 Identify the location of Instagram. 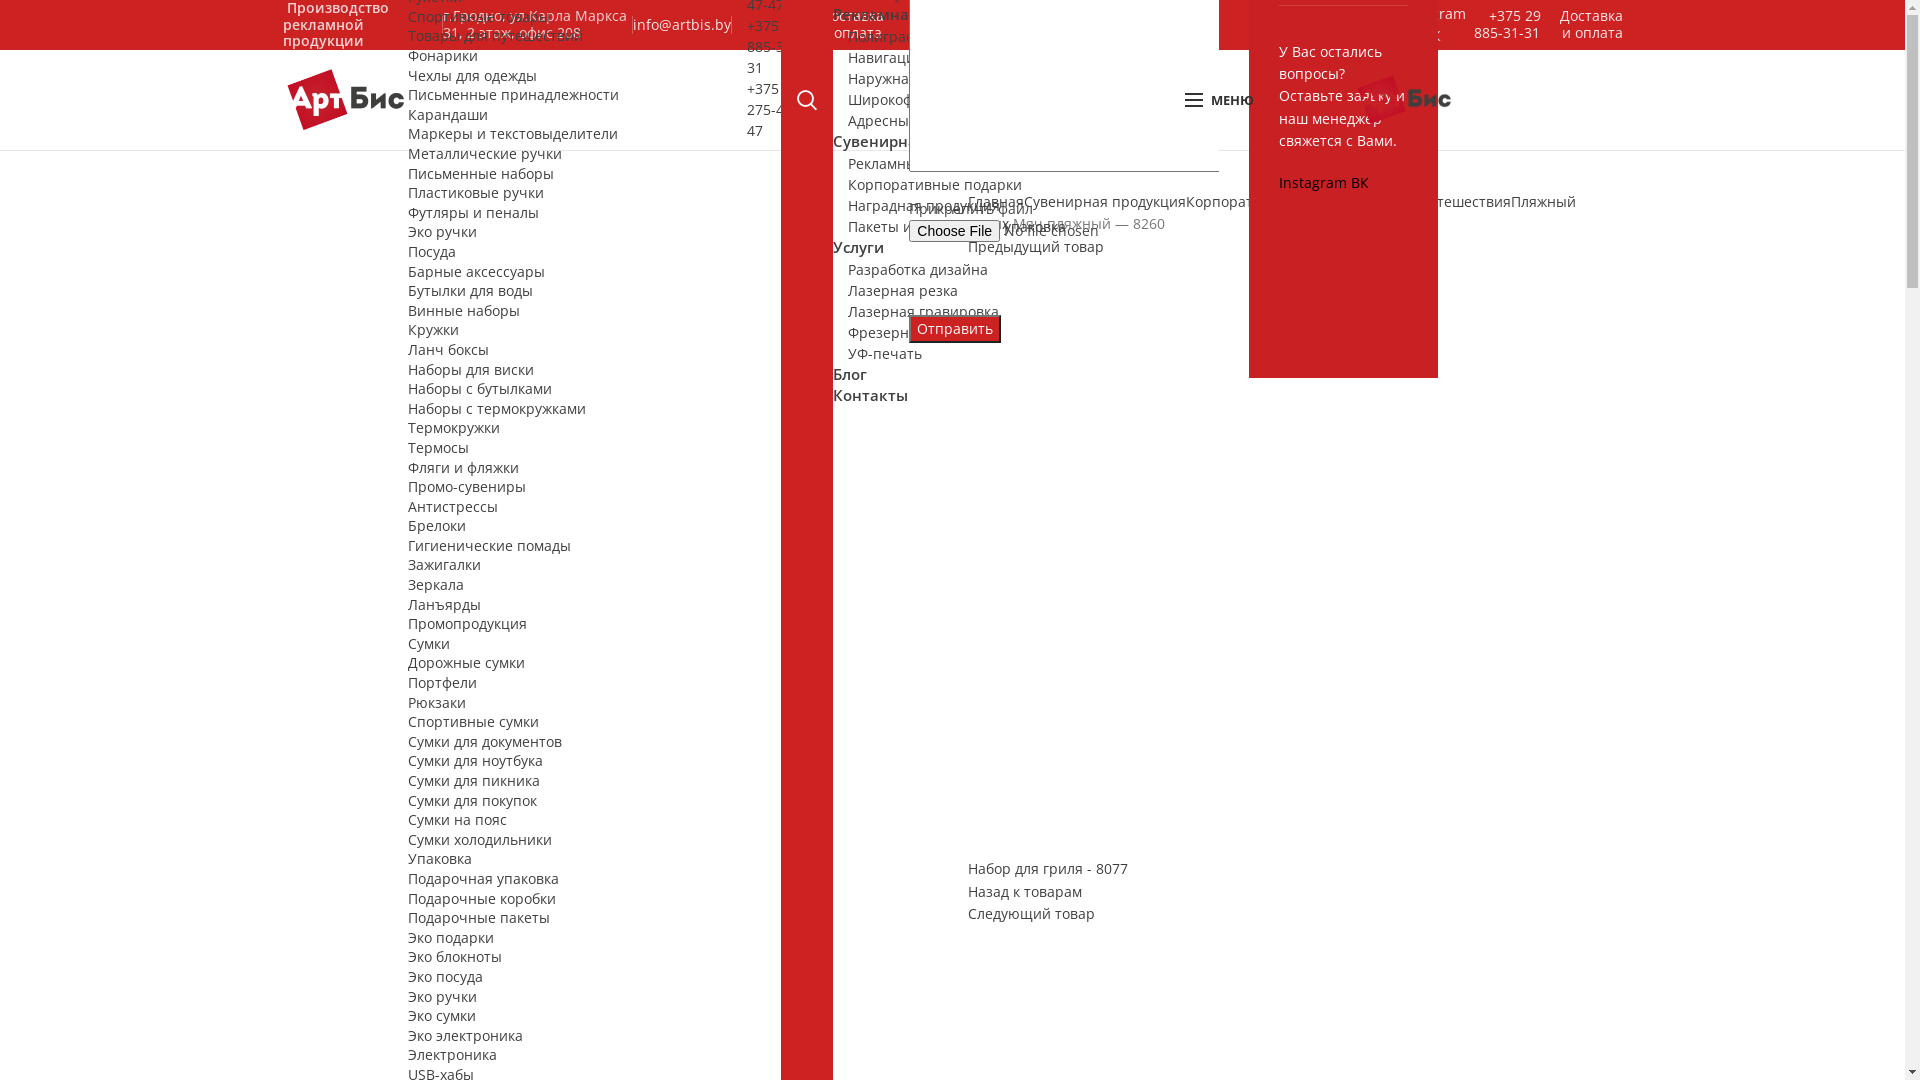
(1315, 182).